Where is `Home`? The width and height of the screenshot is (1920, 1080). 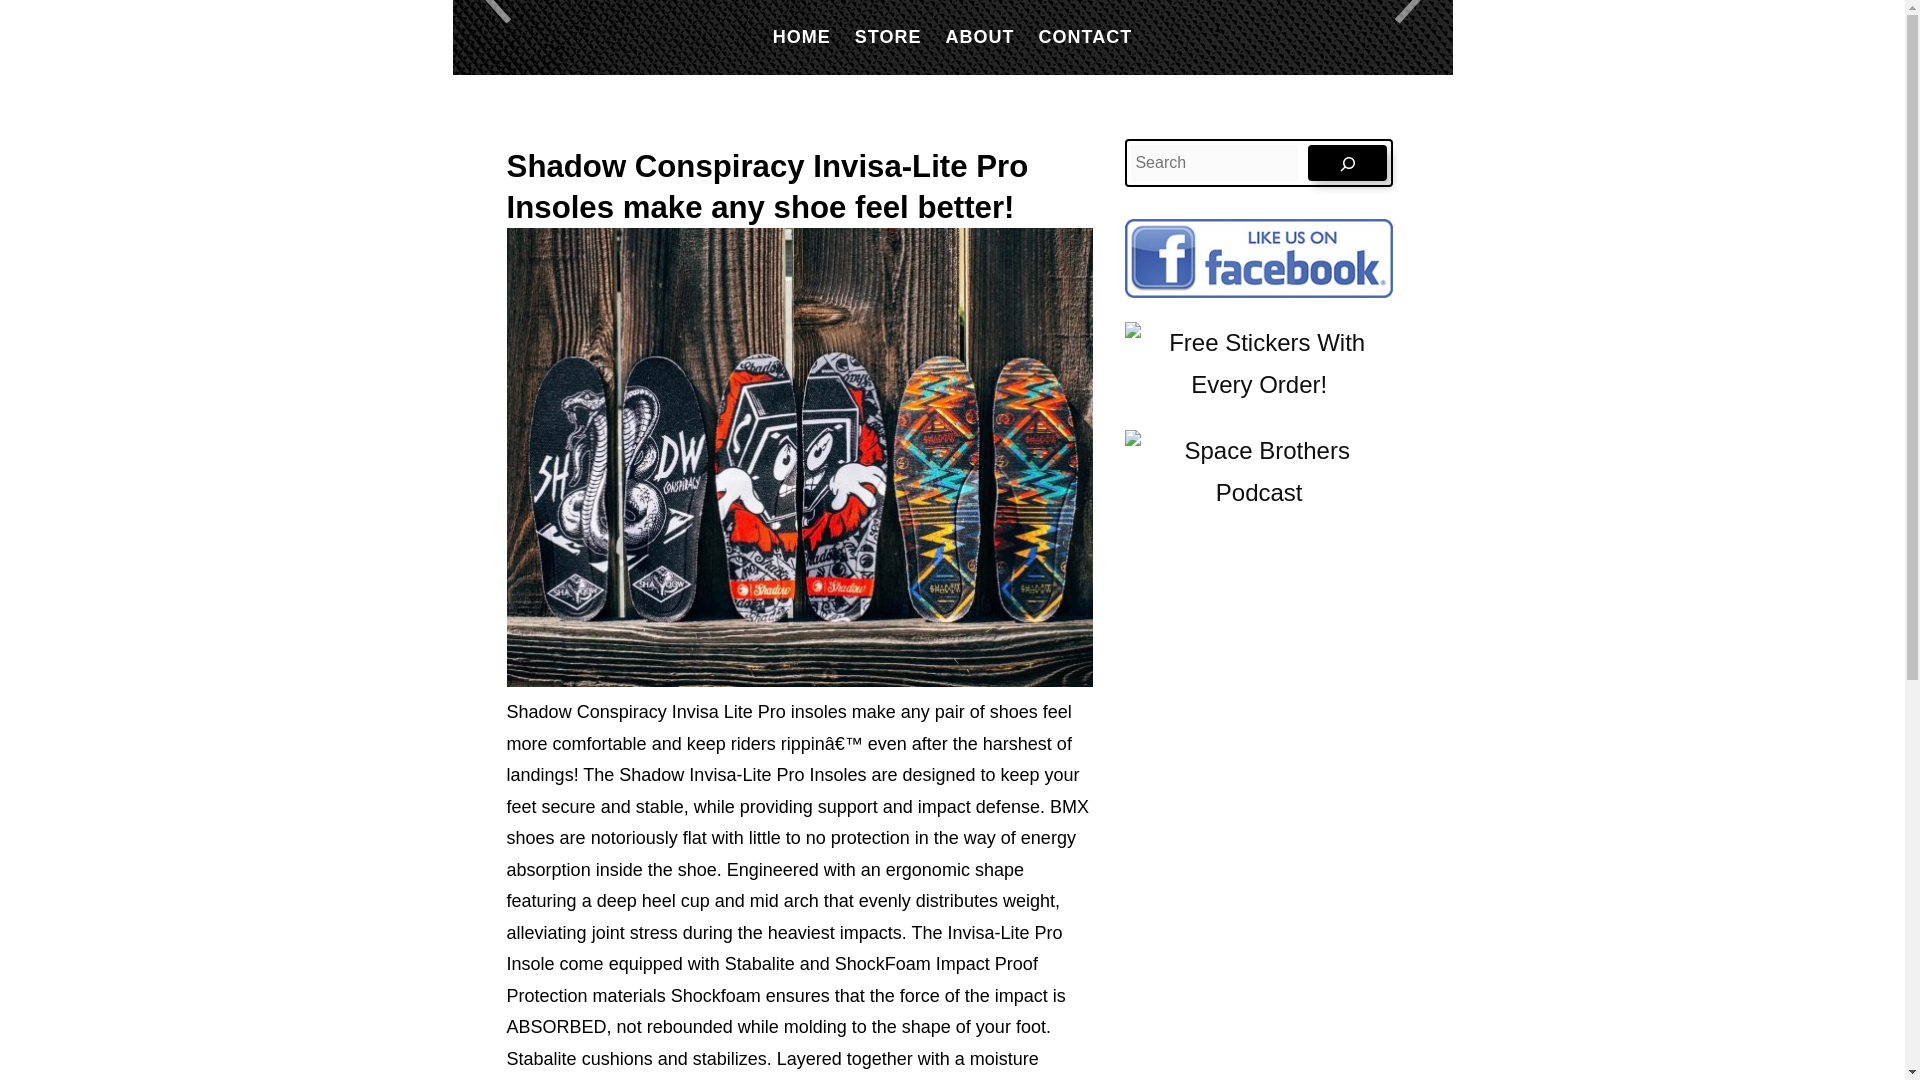
Home is located at coordinates (802, 36).